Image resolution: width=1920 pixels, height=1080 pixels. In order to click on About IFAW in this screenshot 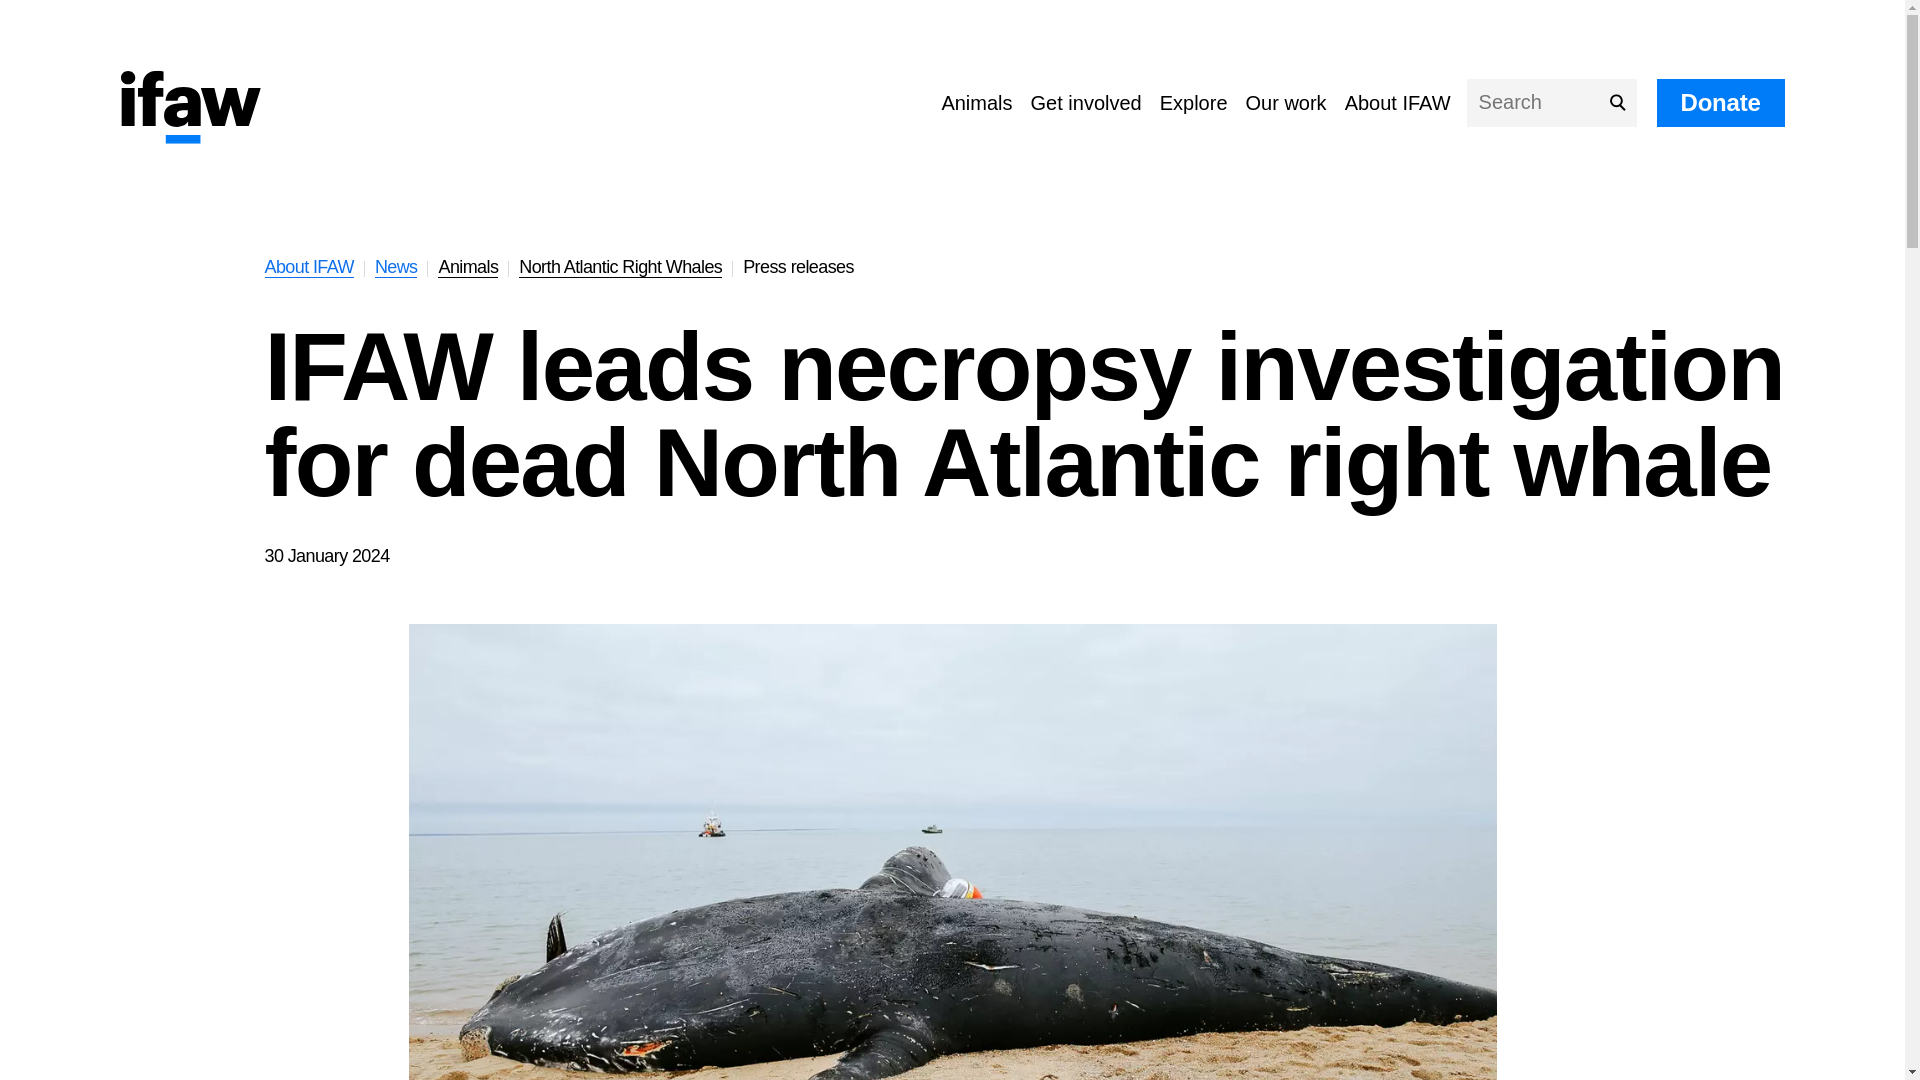, I will do `click(308, 267)`.